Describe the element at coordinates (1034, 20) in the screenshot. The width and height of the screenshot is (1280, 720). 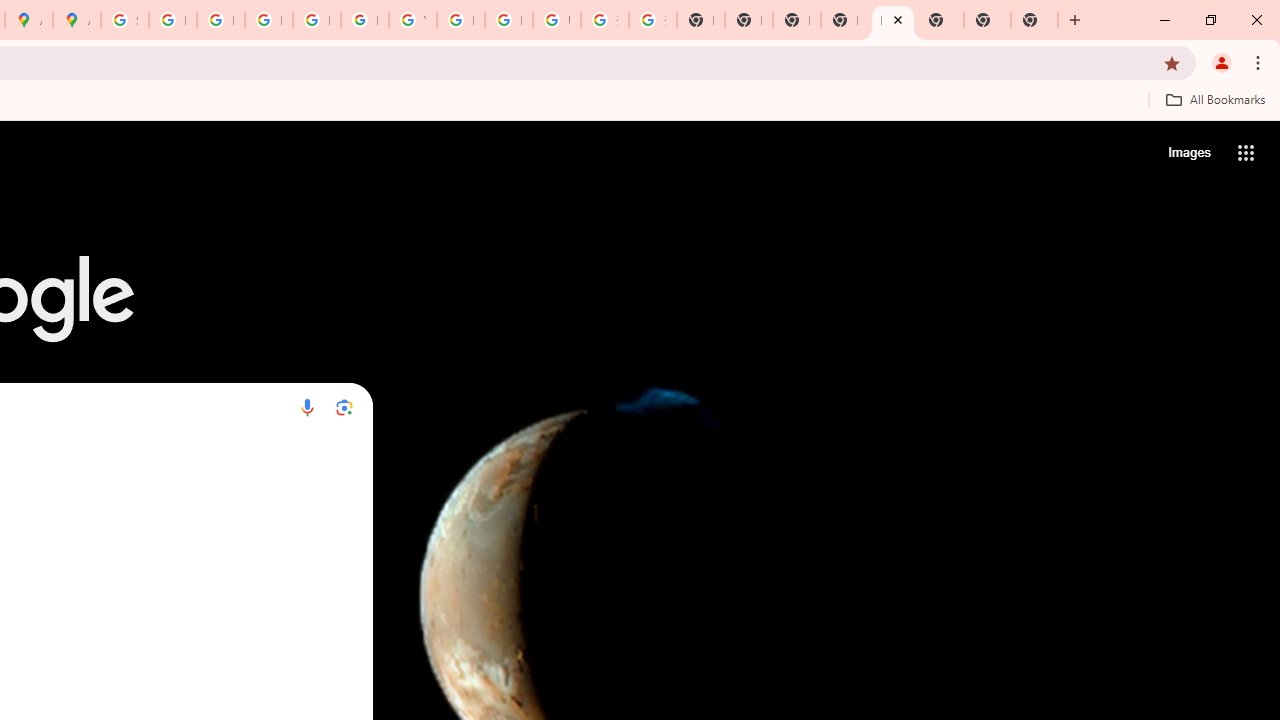
I see `New Tab` at that location.